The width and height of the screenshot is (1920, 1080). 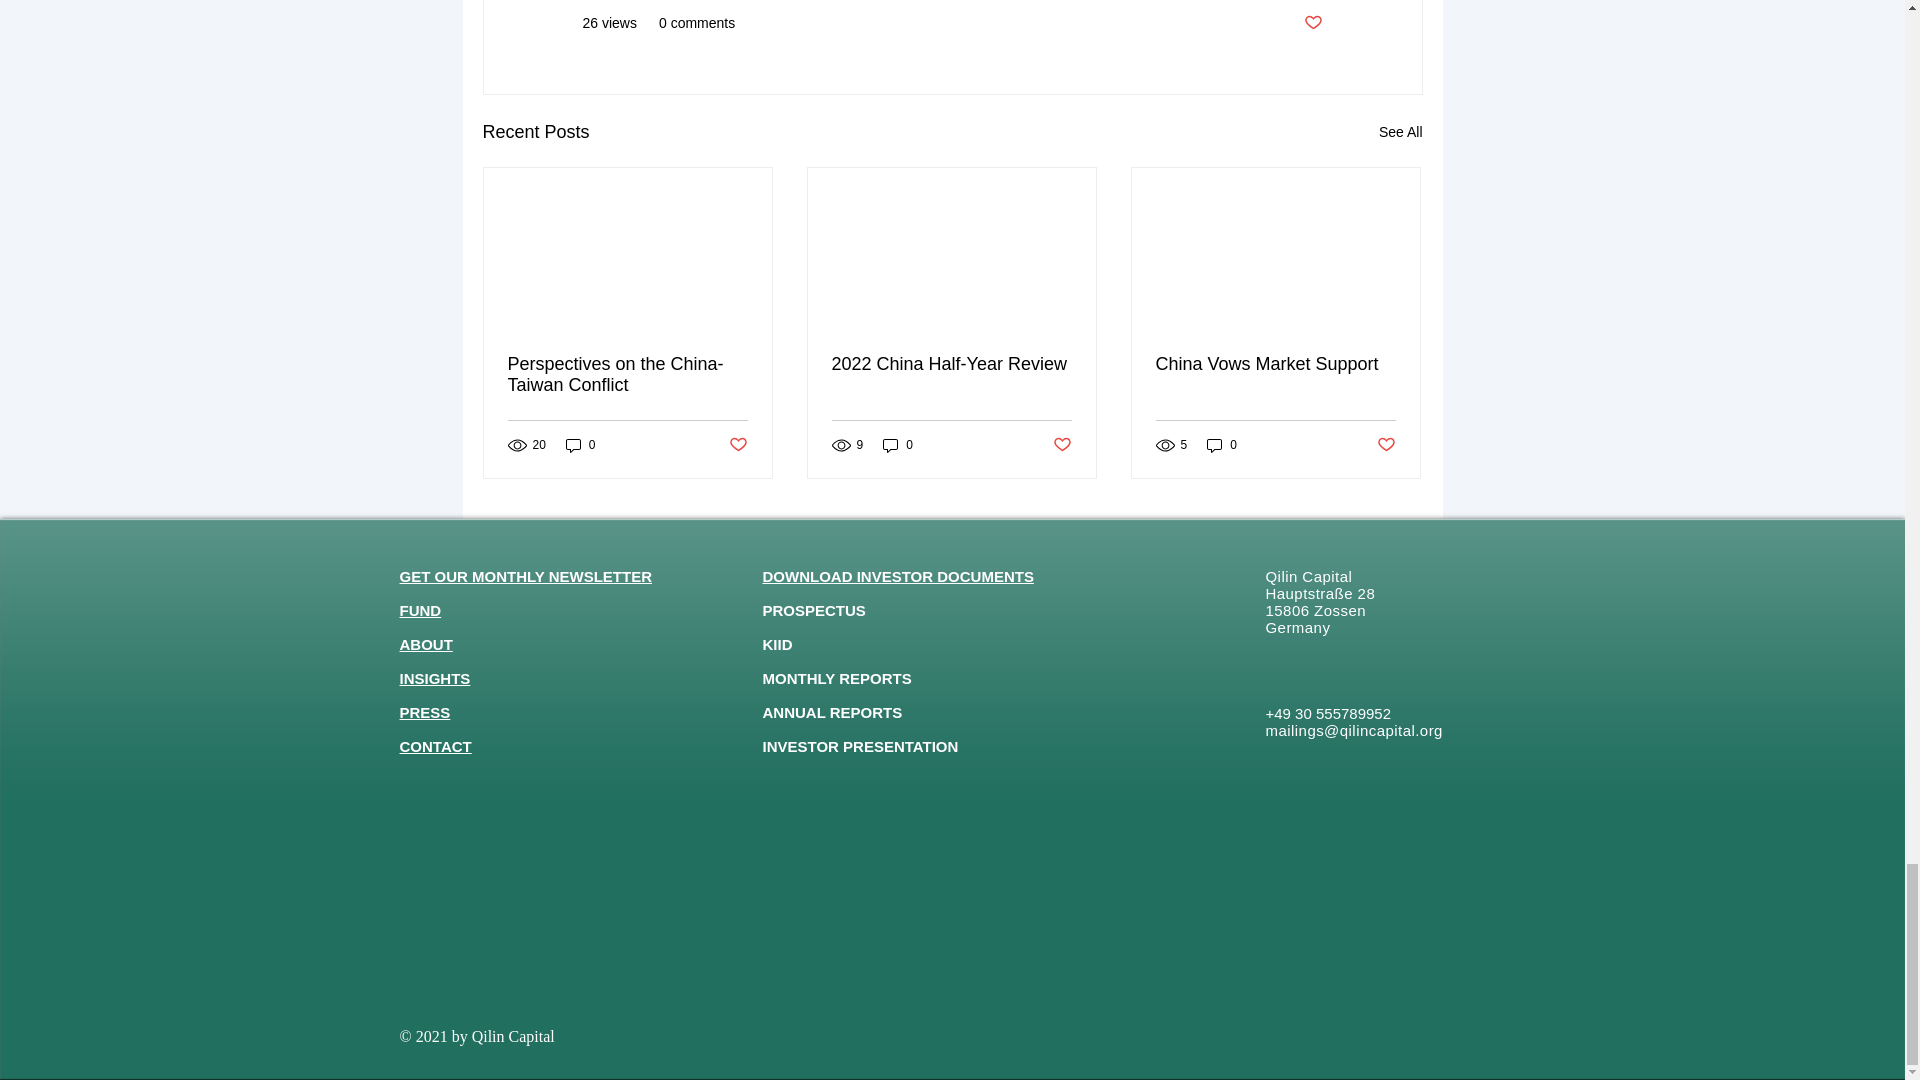 I want to click on Post not marked as liked, so click(x=1312, y=22).